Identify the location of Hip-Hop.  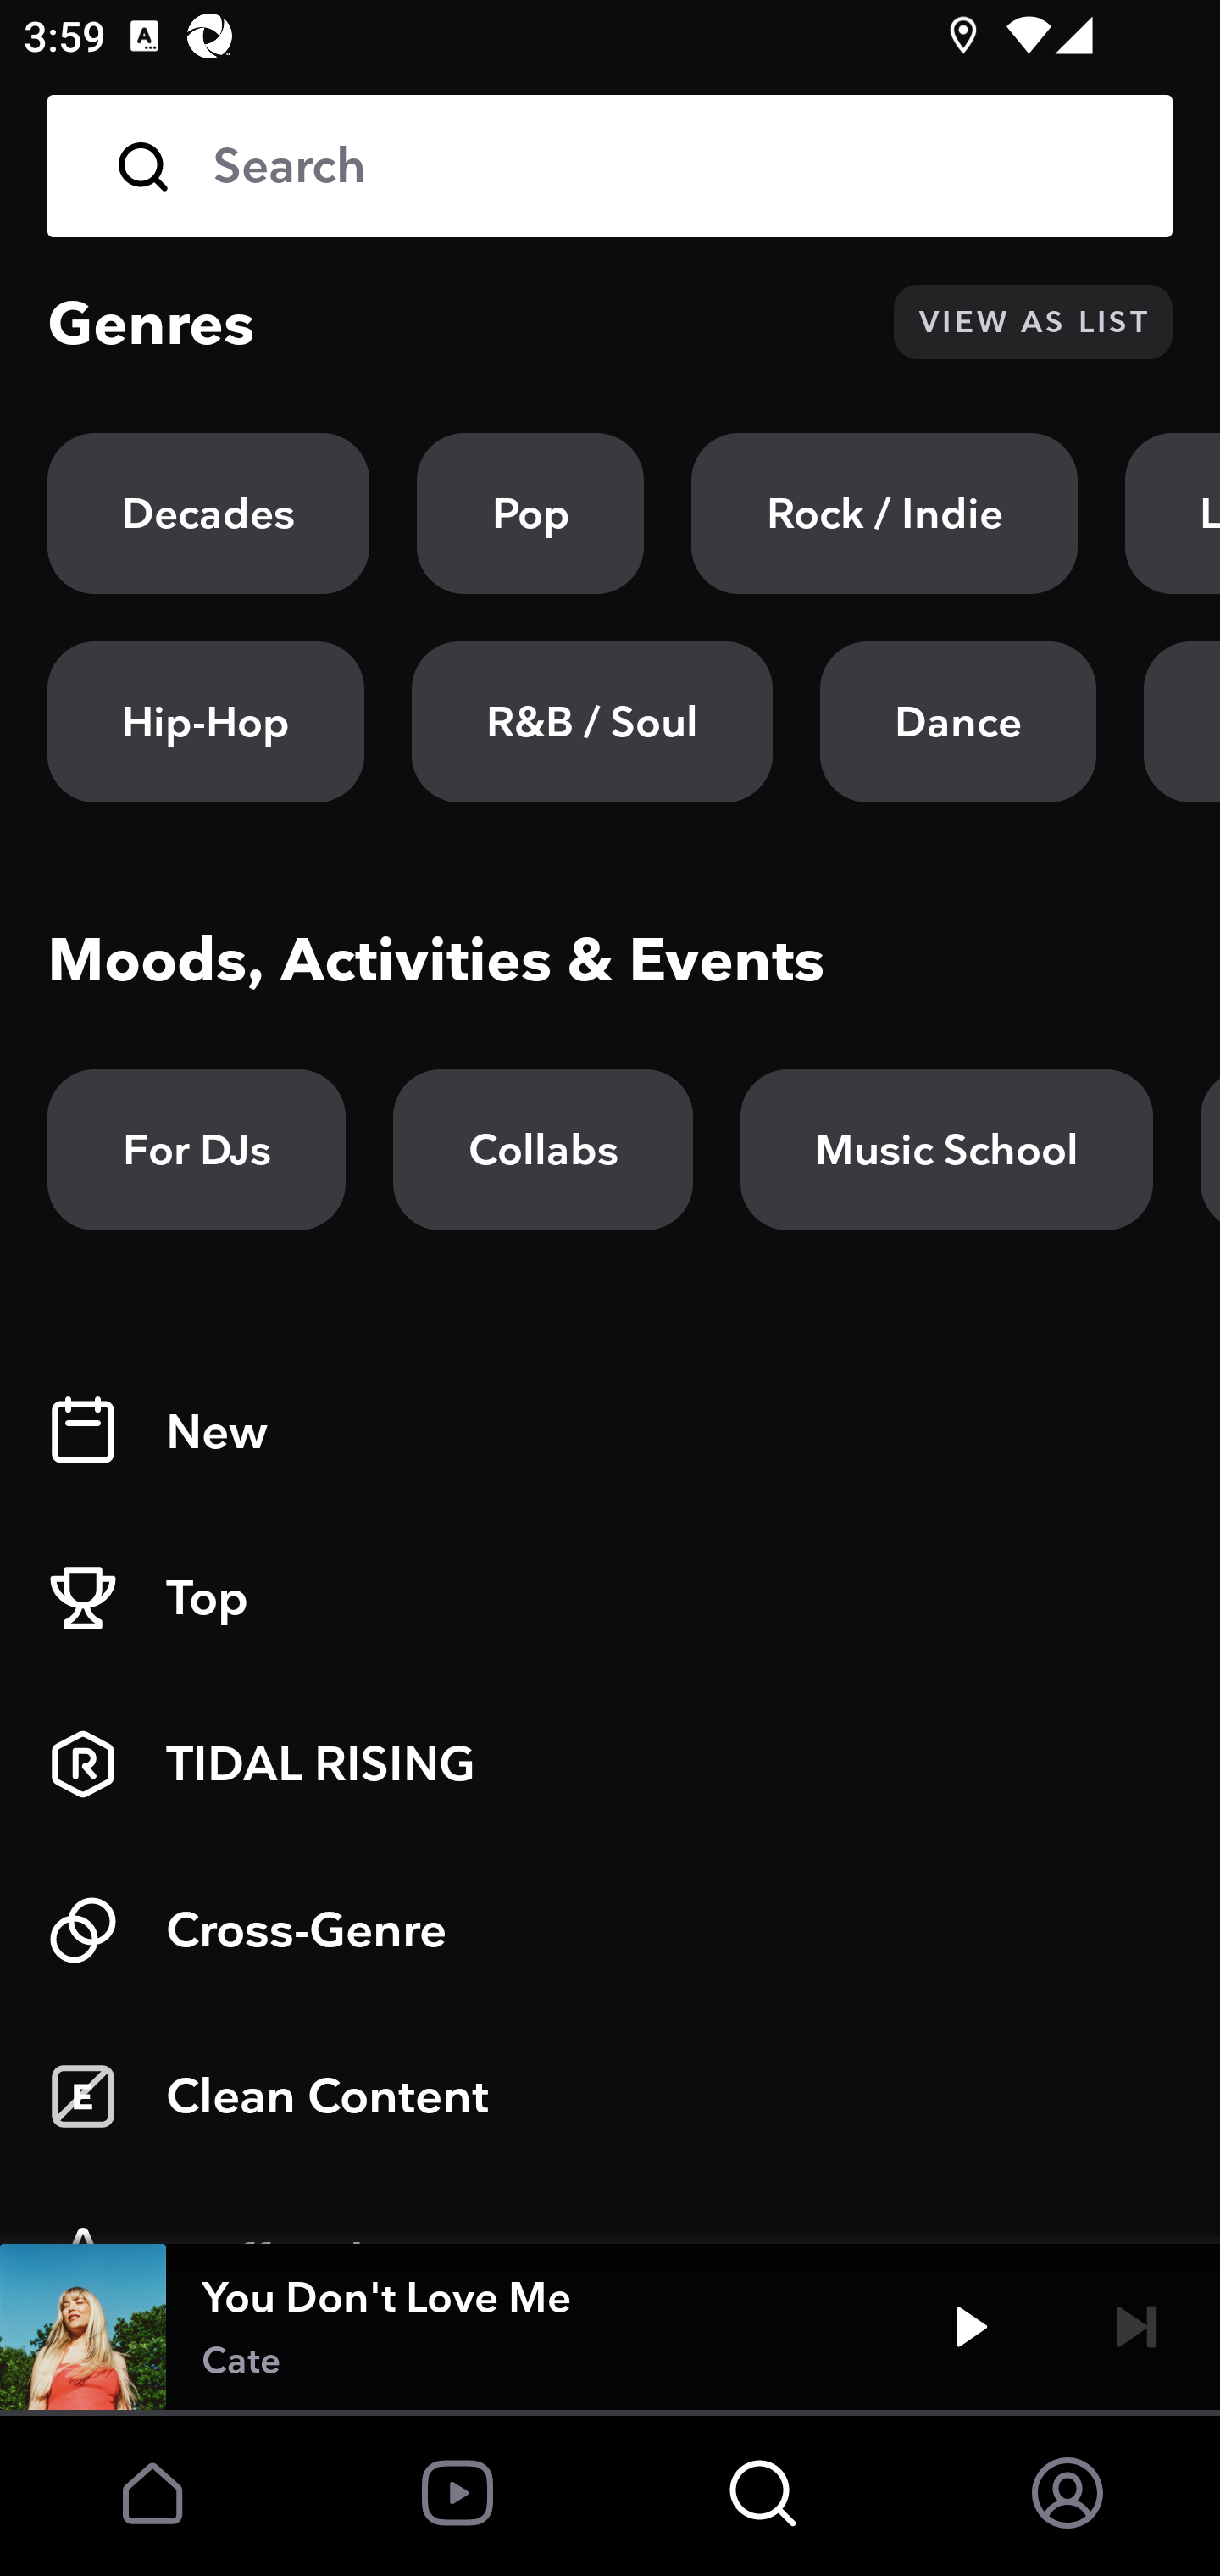
(206, 722).